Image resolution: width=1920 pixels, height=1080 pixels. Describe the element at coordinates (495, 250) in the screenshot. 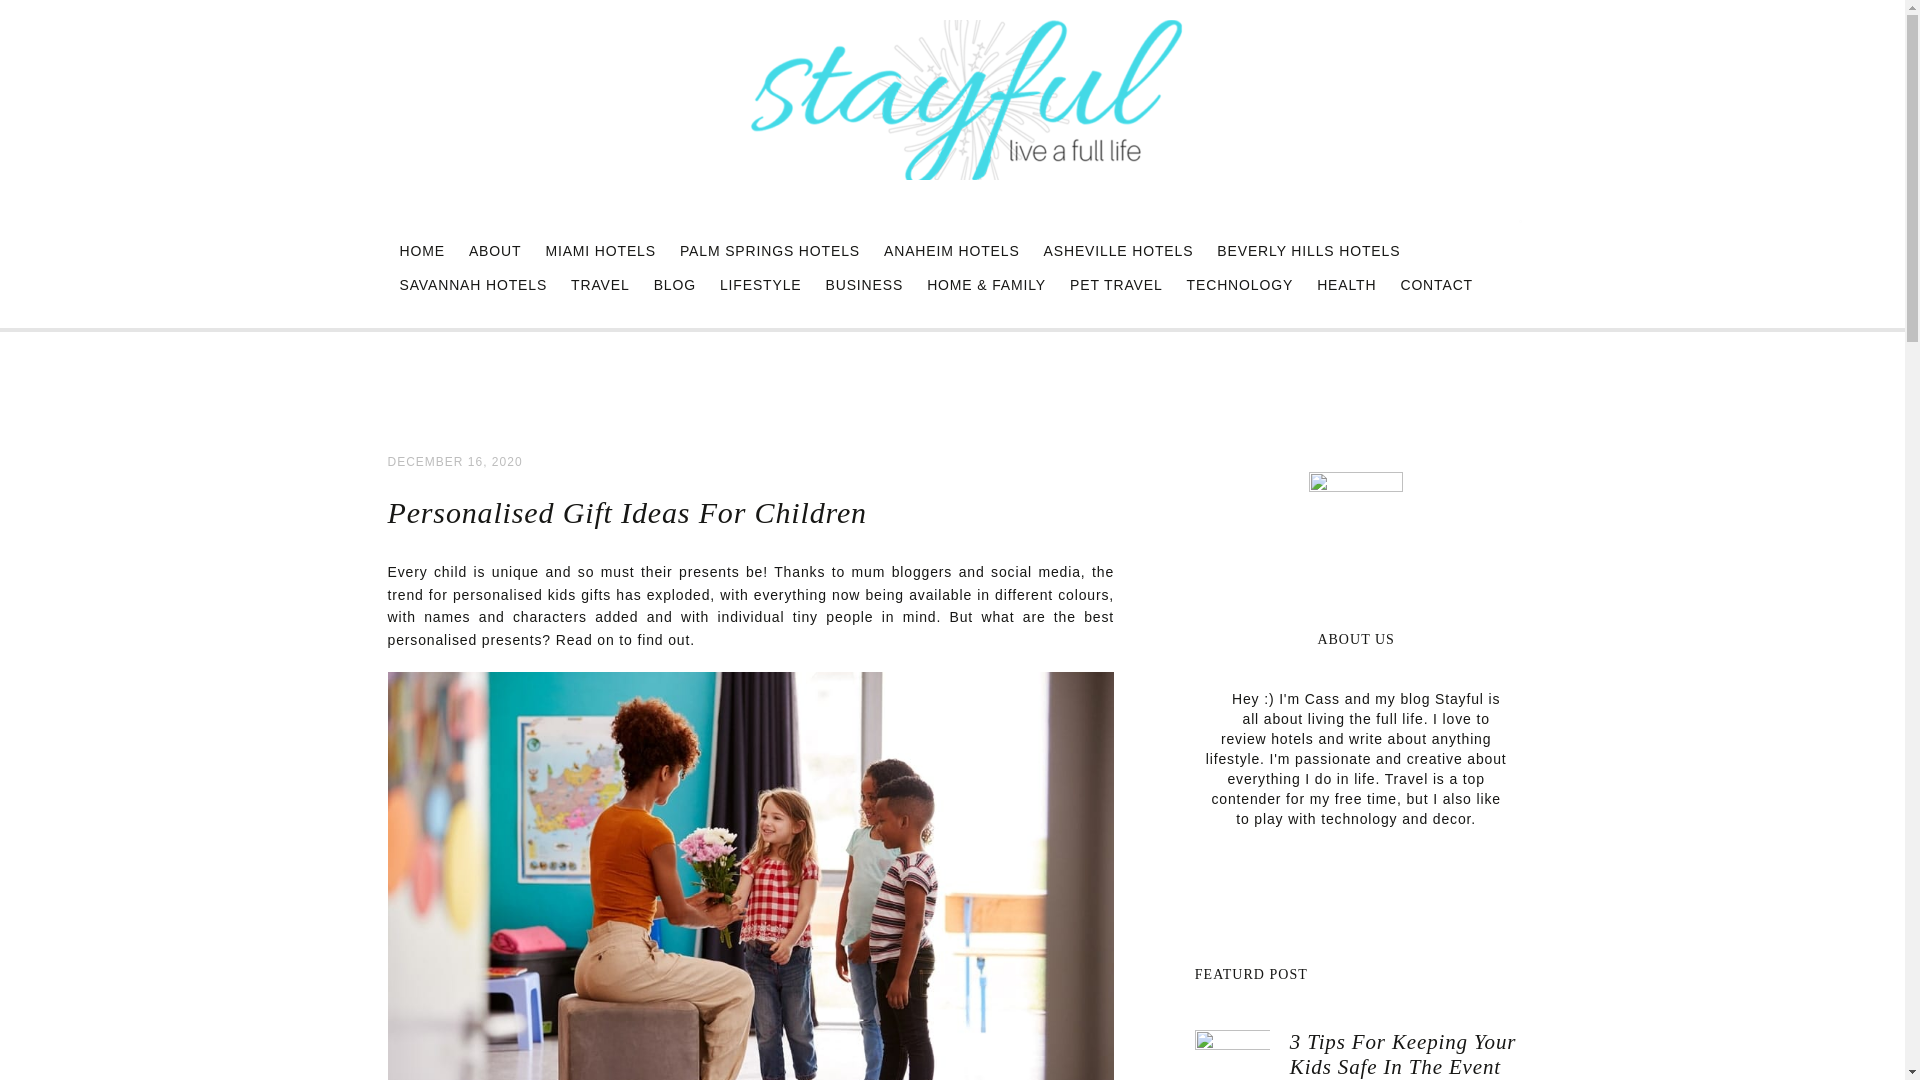

I see `ABOUT` at that location.